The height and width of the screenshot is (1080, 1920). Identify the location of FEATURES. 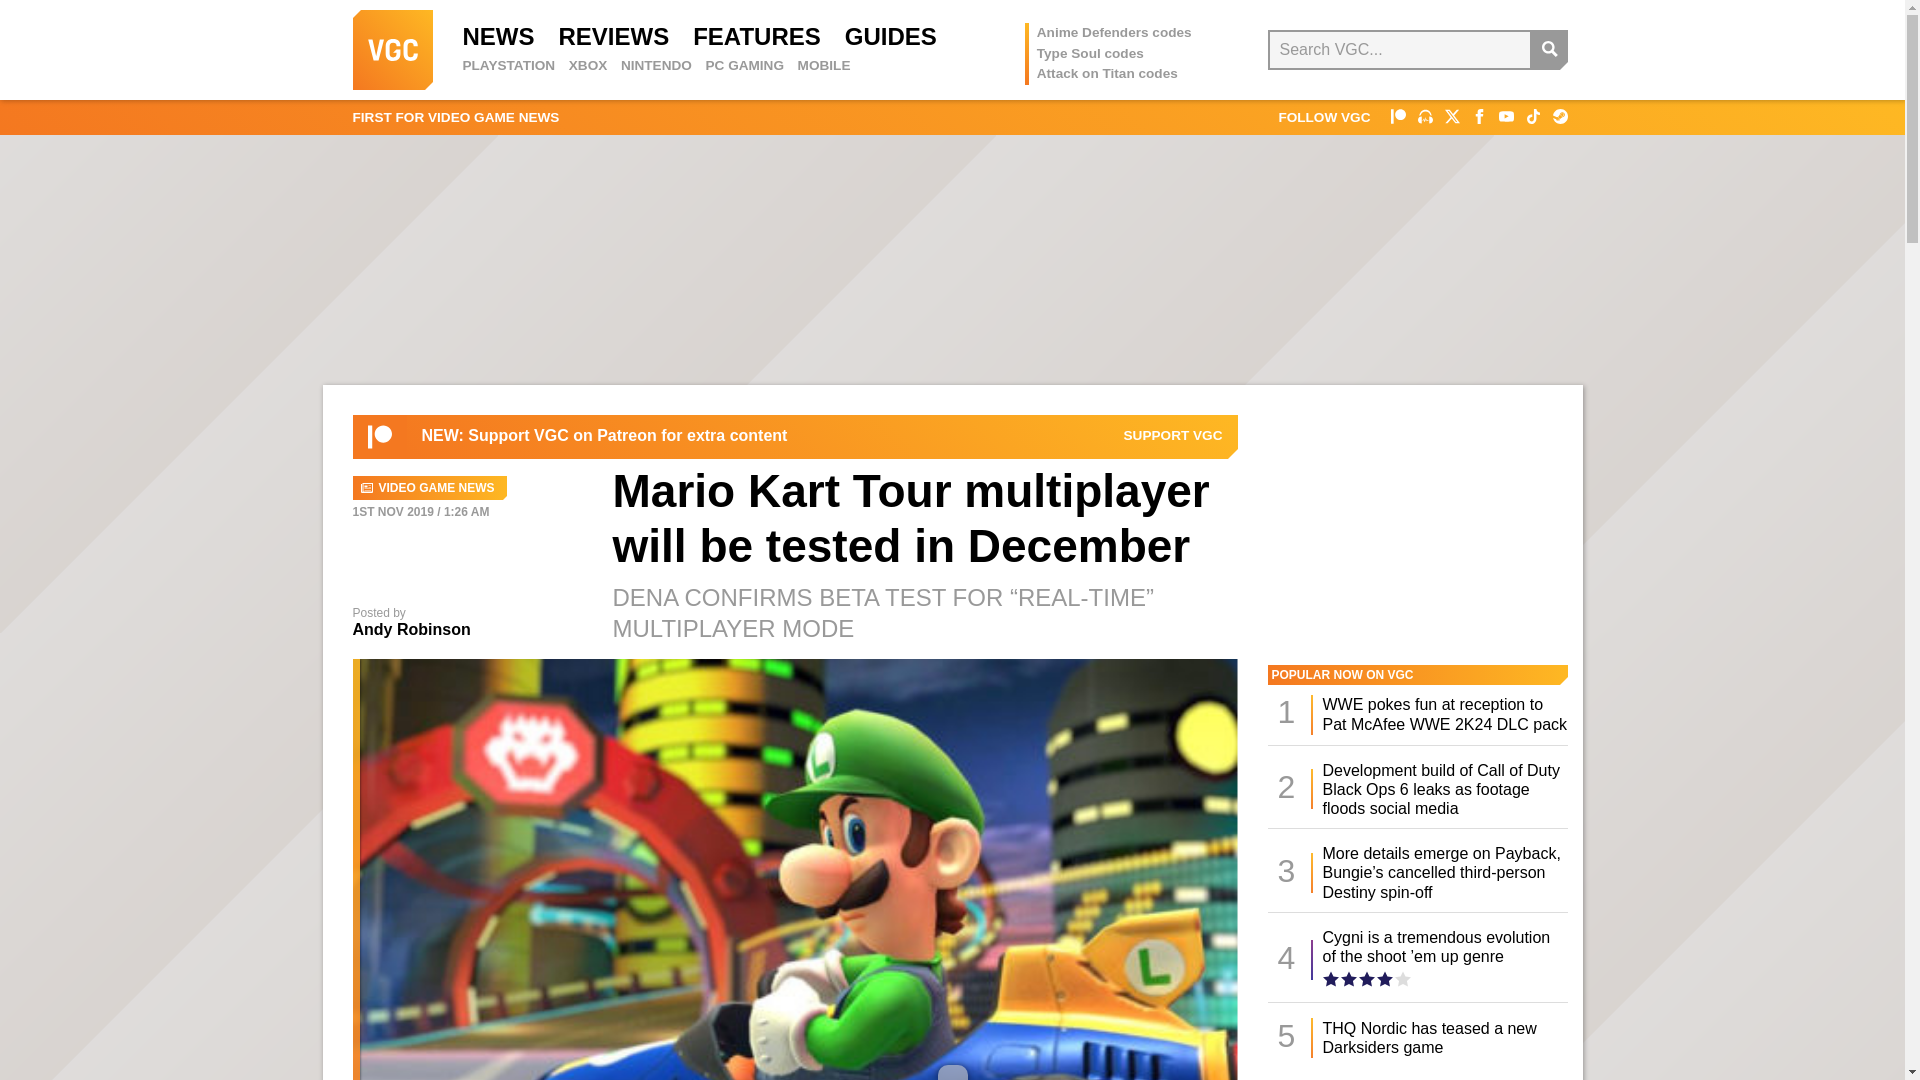
(757, 36).